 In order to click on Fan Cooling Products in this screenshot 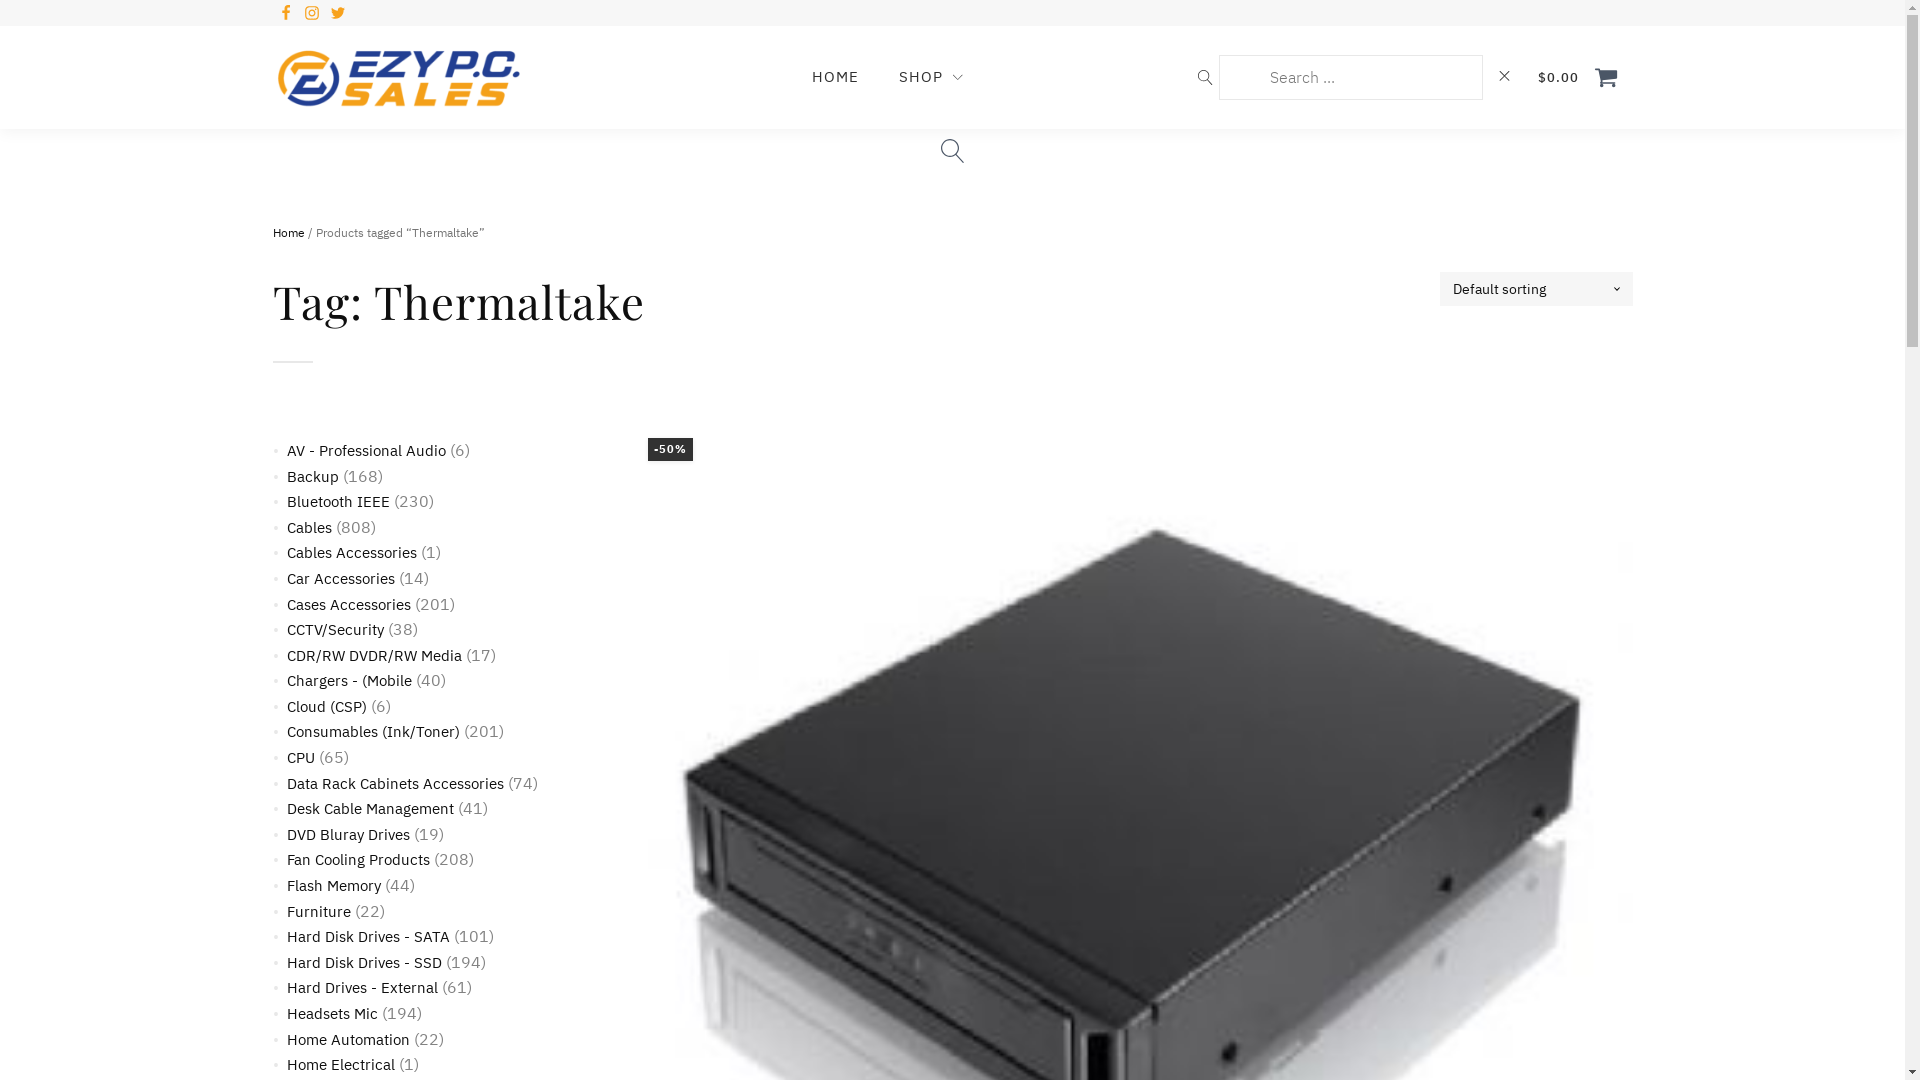, I will do `click(358, 860)`.